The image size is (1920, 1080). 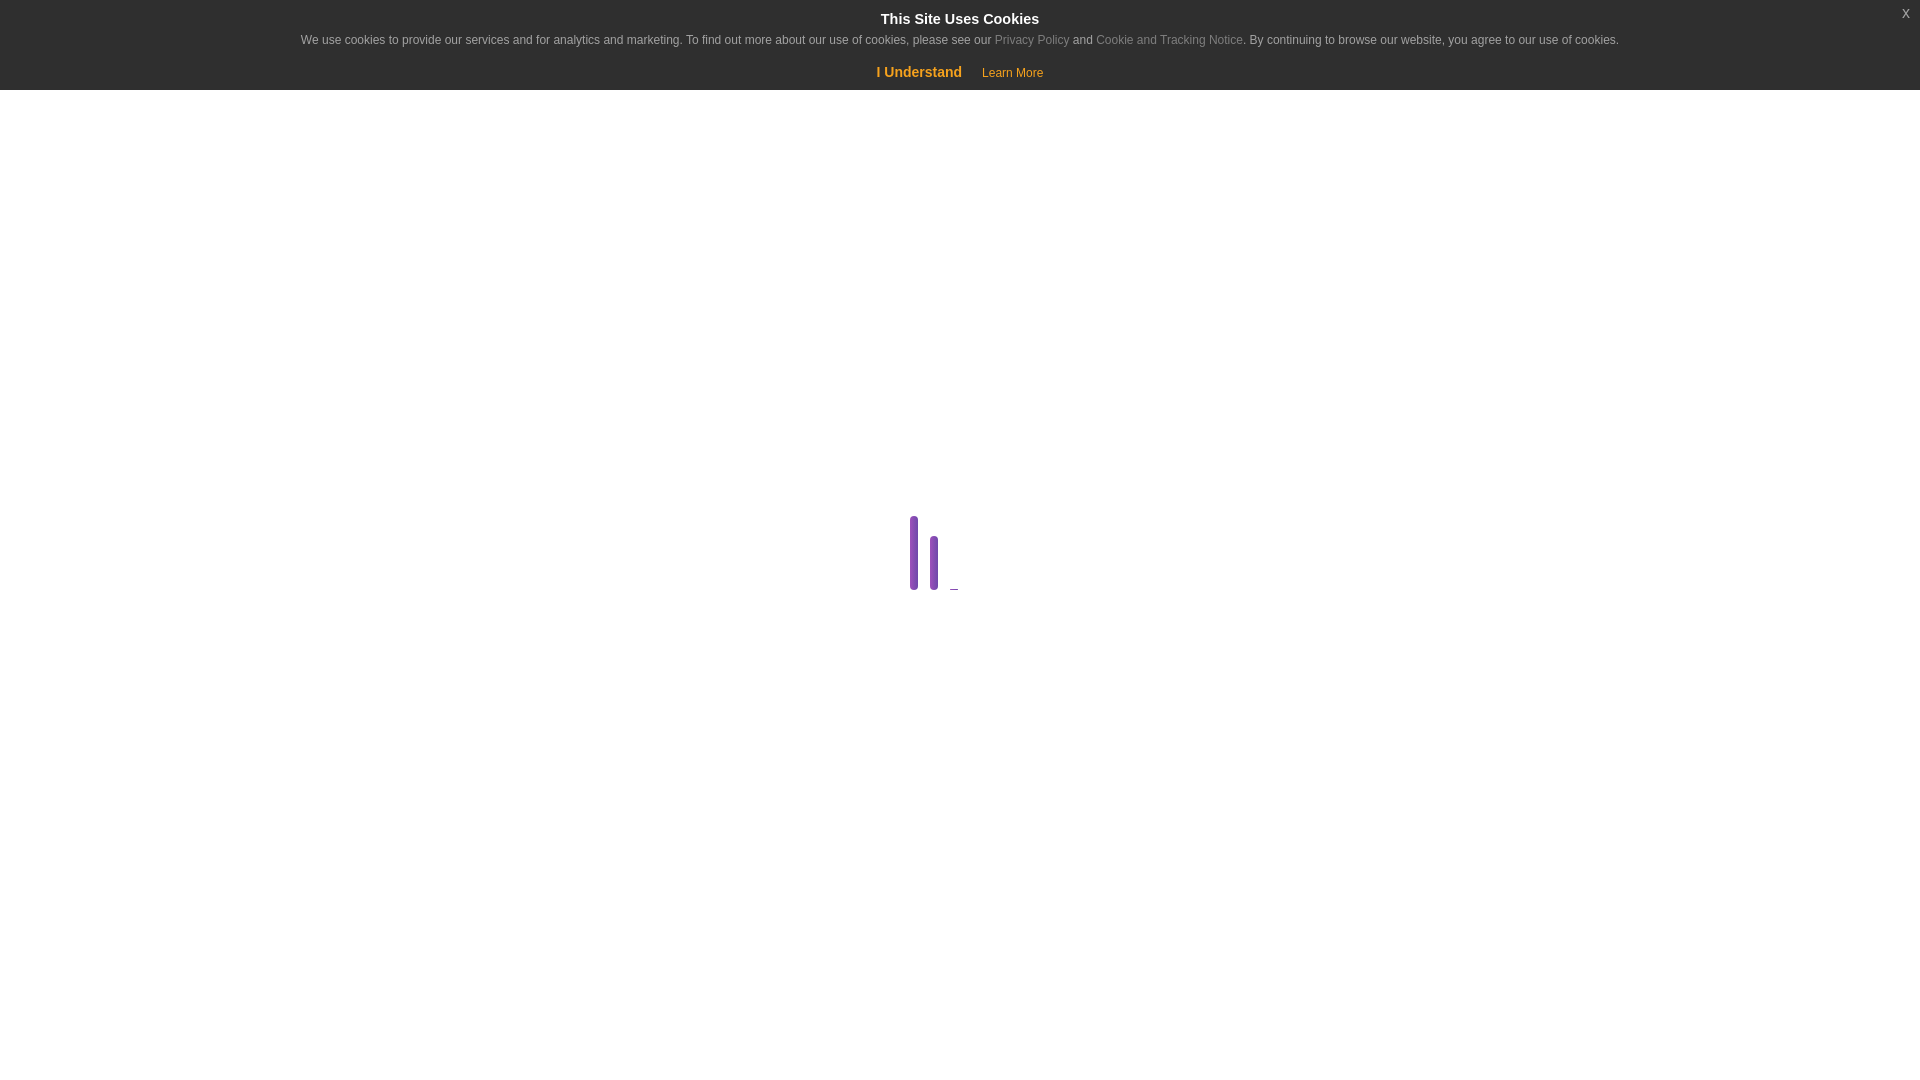 What do you see at coordinates (371, 989) in the screenshot?
I see `Linux Administration` at bounding box center [371, 989].